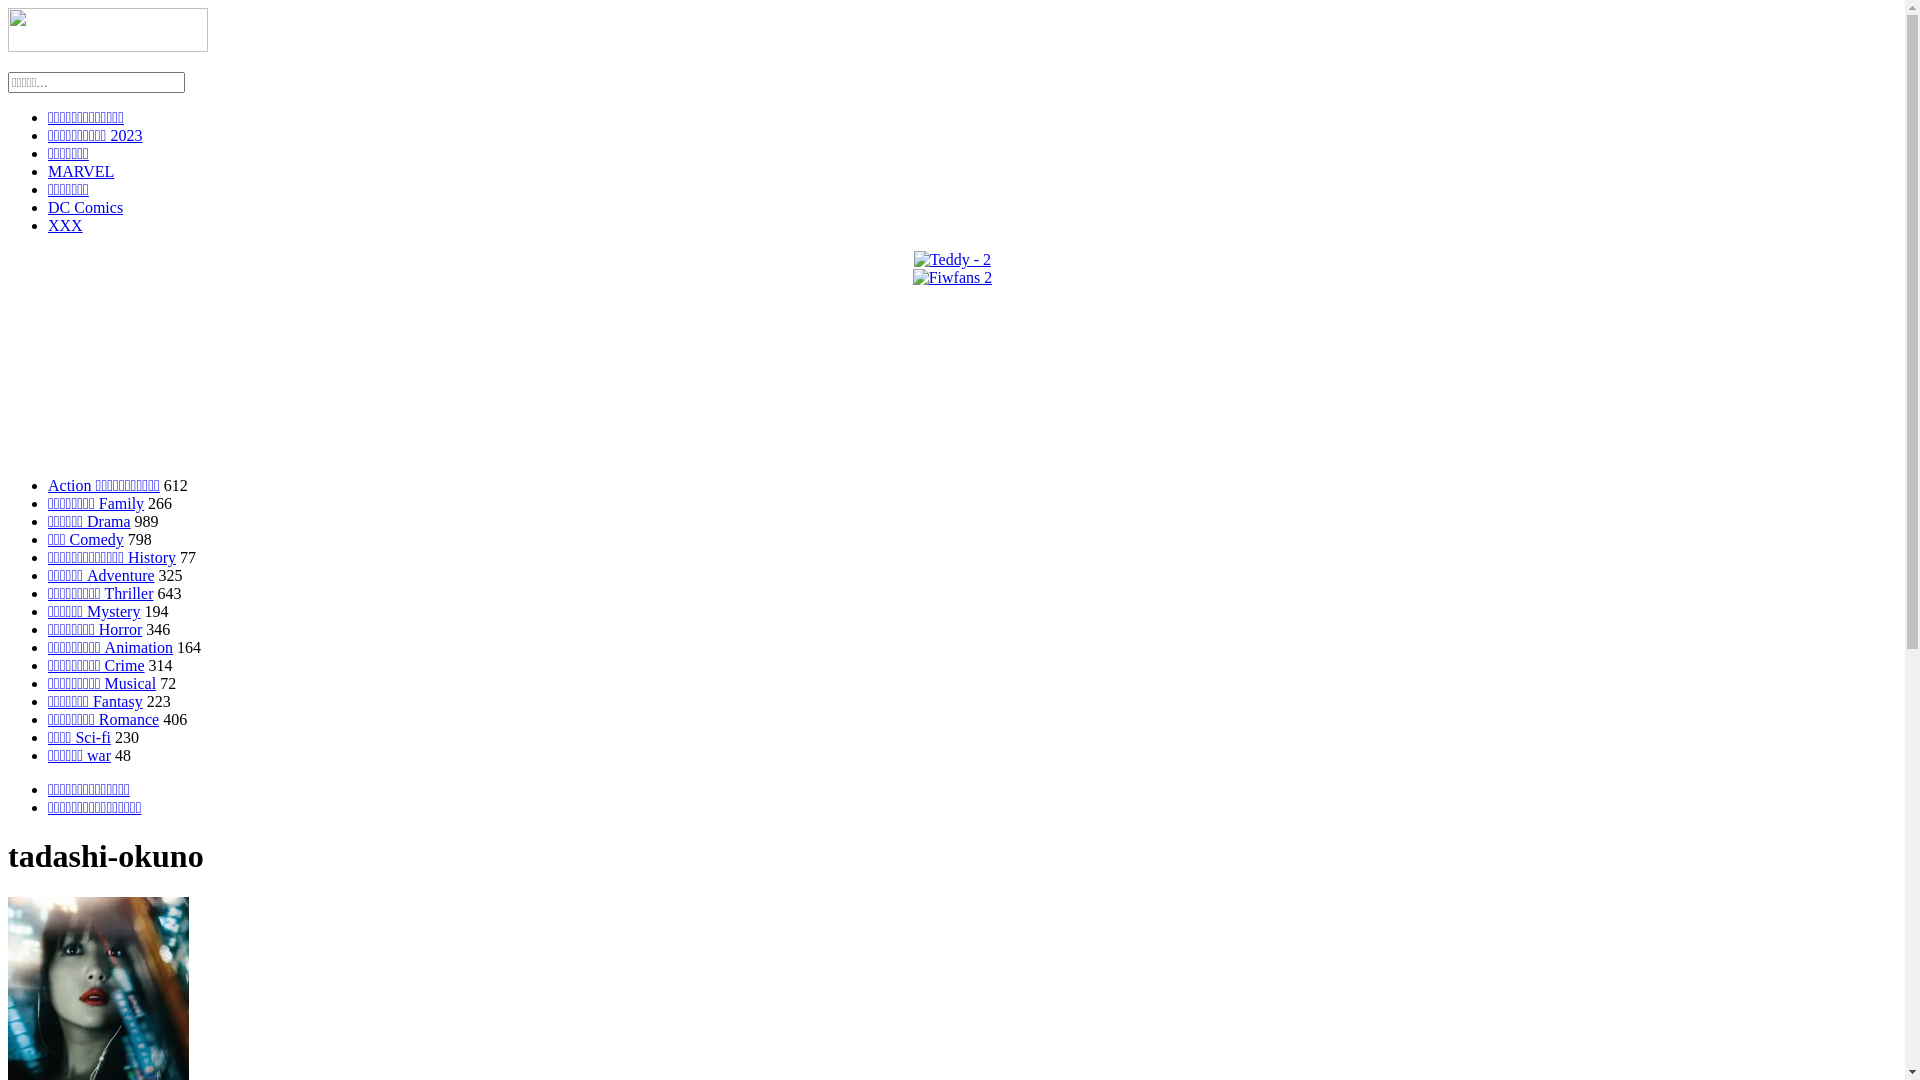 The height and width of the screenshot is (1080, 1920). I want to click on XXX, so click(66, 226).